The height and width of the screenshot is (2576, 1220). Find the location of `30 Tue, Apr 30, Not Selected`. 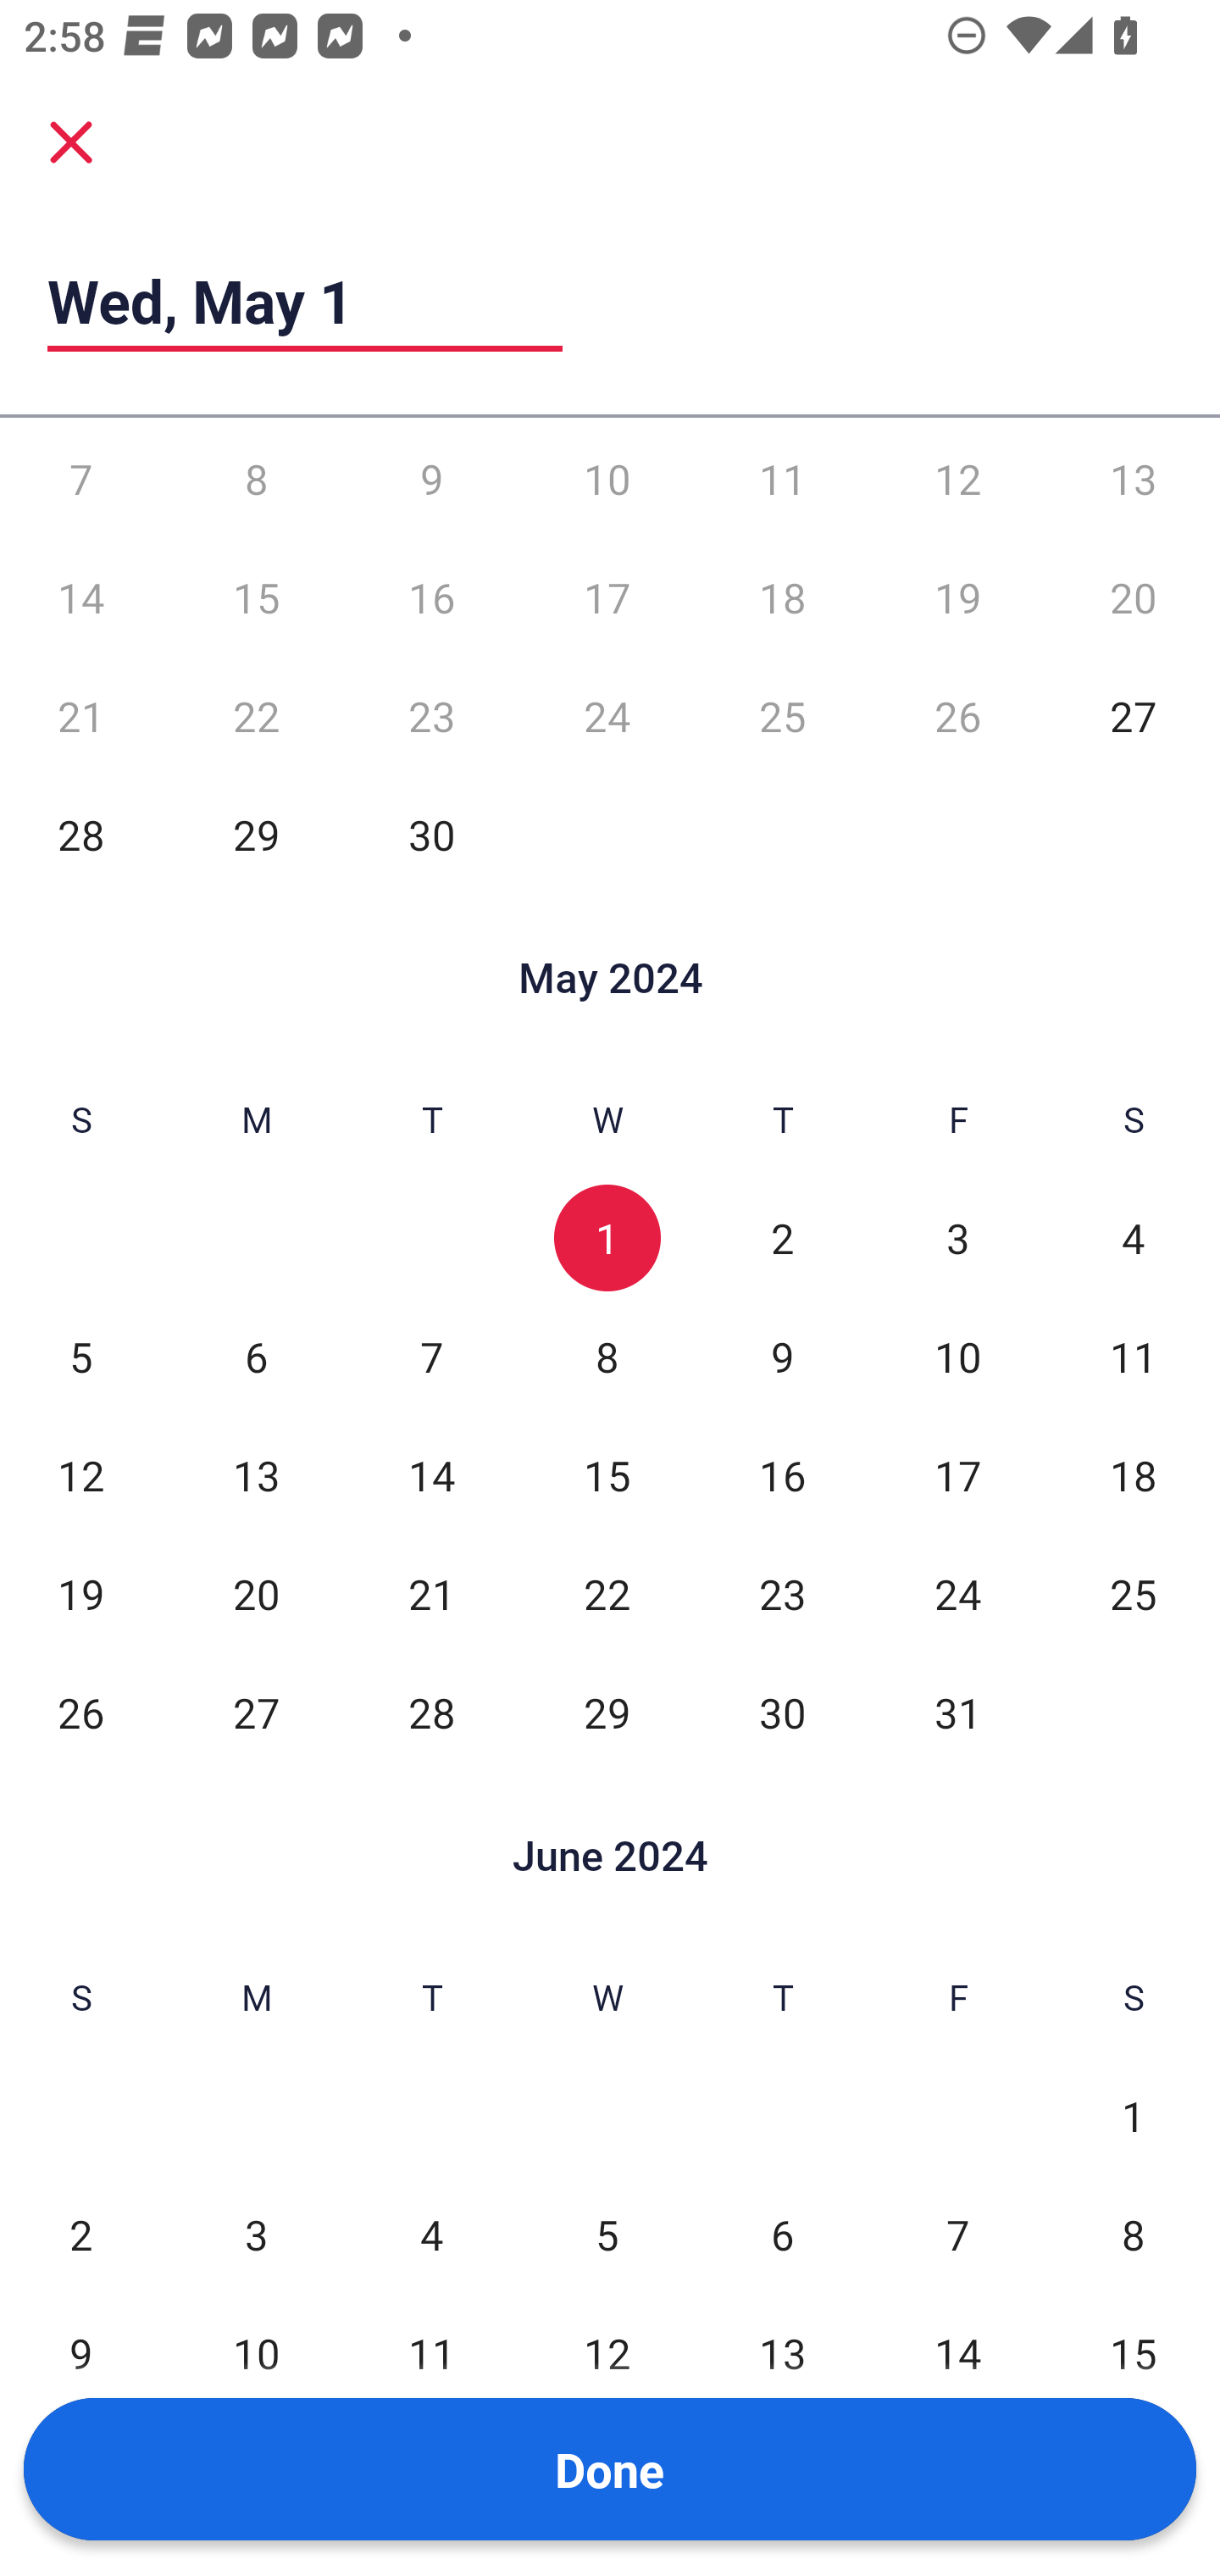

30 Tue, Apr 30, Not Selected is located at coordinates (432, 834).